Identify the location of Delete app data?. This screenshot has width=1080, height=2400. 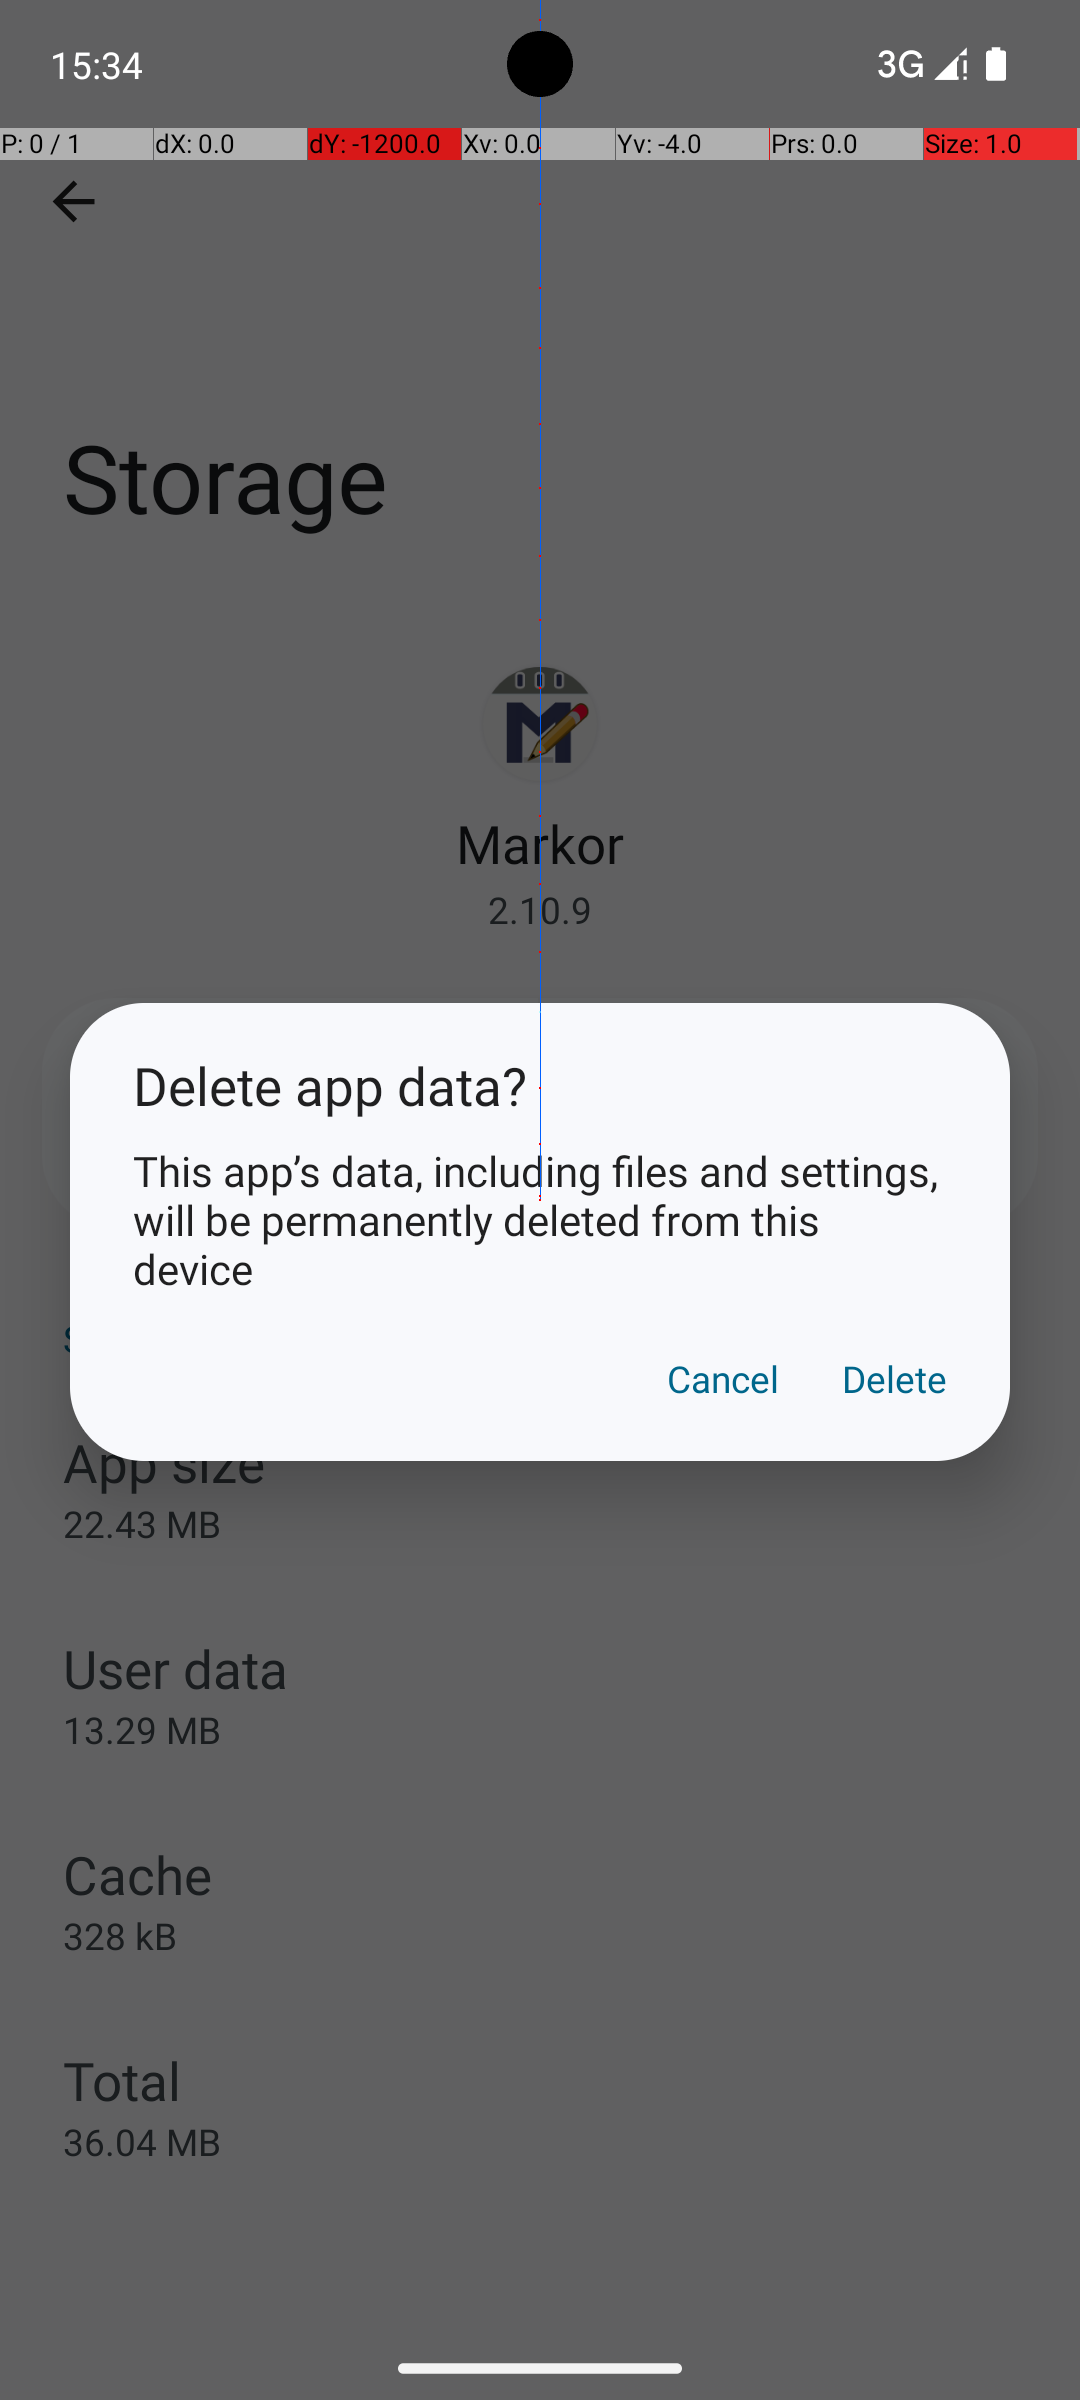
(540, 1086).